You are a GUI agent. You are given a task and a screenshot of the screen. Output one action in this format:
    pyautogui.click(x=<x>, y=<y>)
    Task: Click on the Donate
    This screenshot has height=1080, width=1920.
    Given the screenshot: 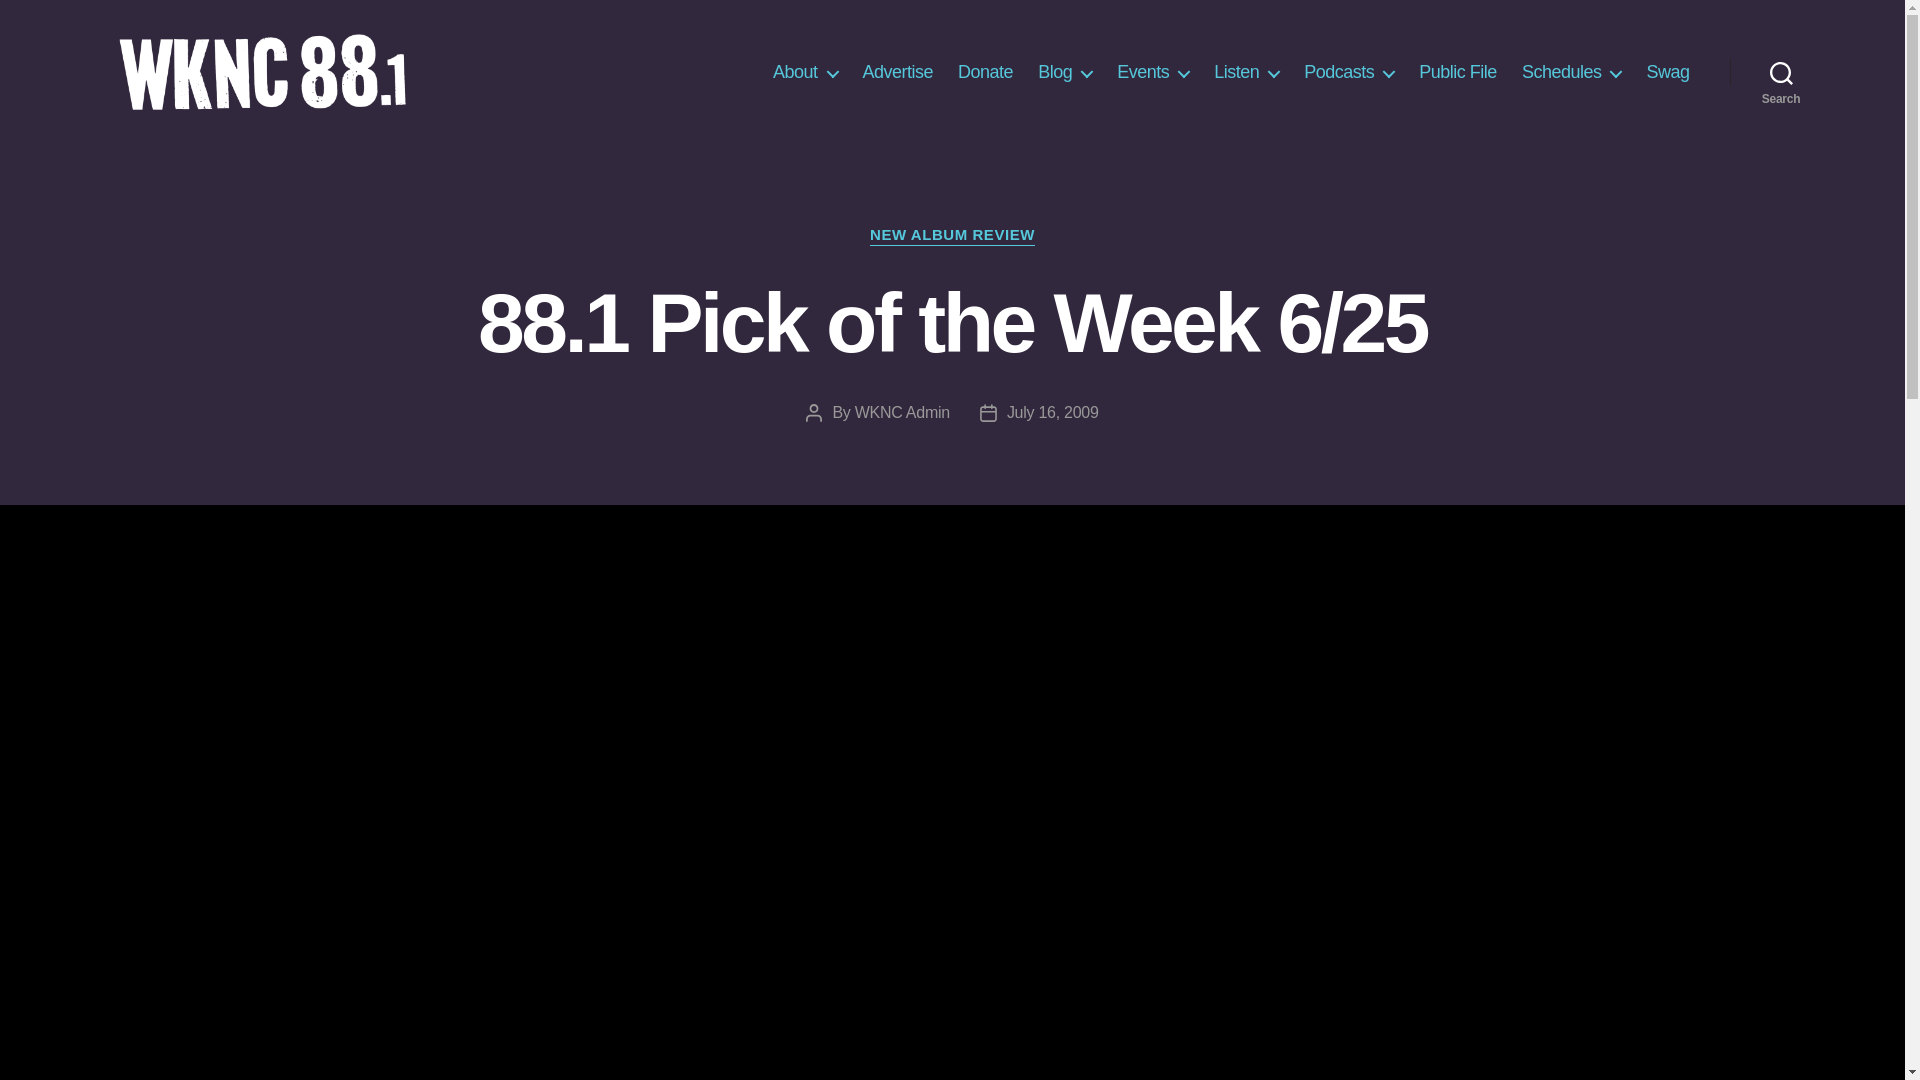 What is the action you would take?
    pyautogui.click(x=986, y=72)
    